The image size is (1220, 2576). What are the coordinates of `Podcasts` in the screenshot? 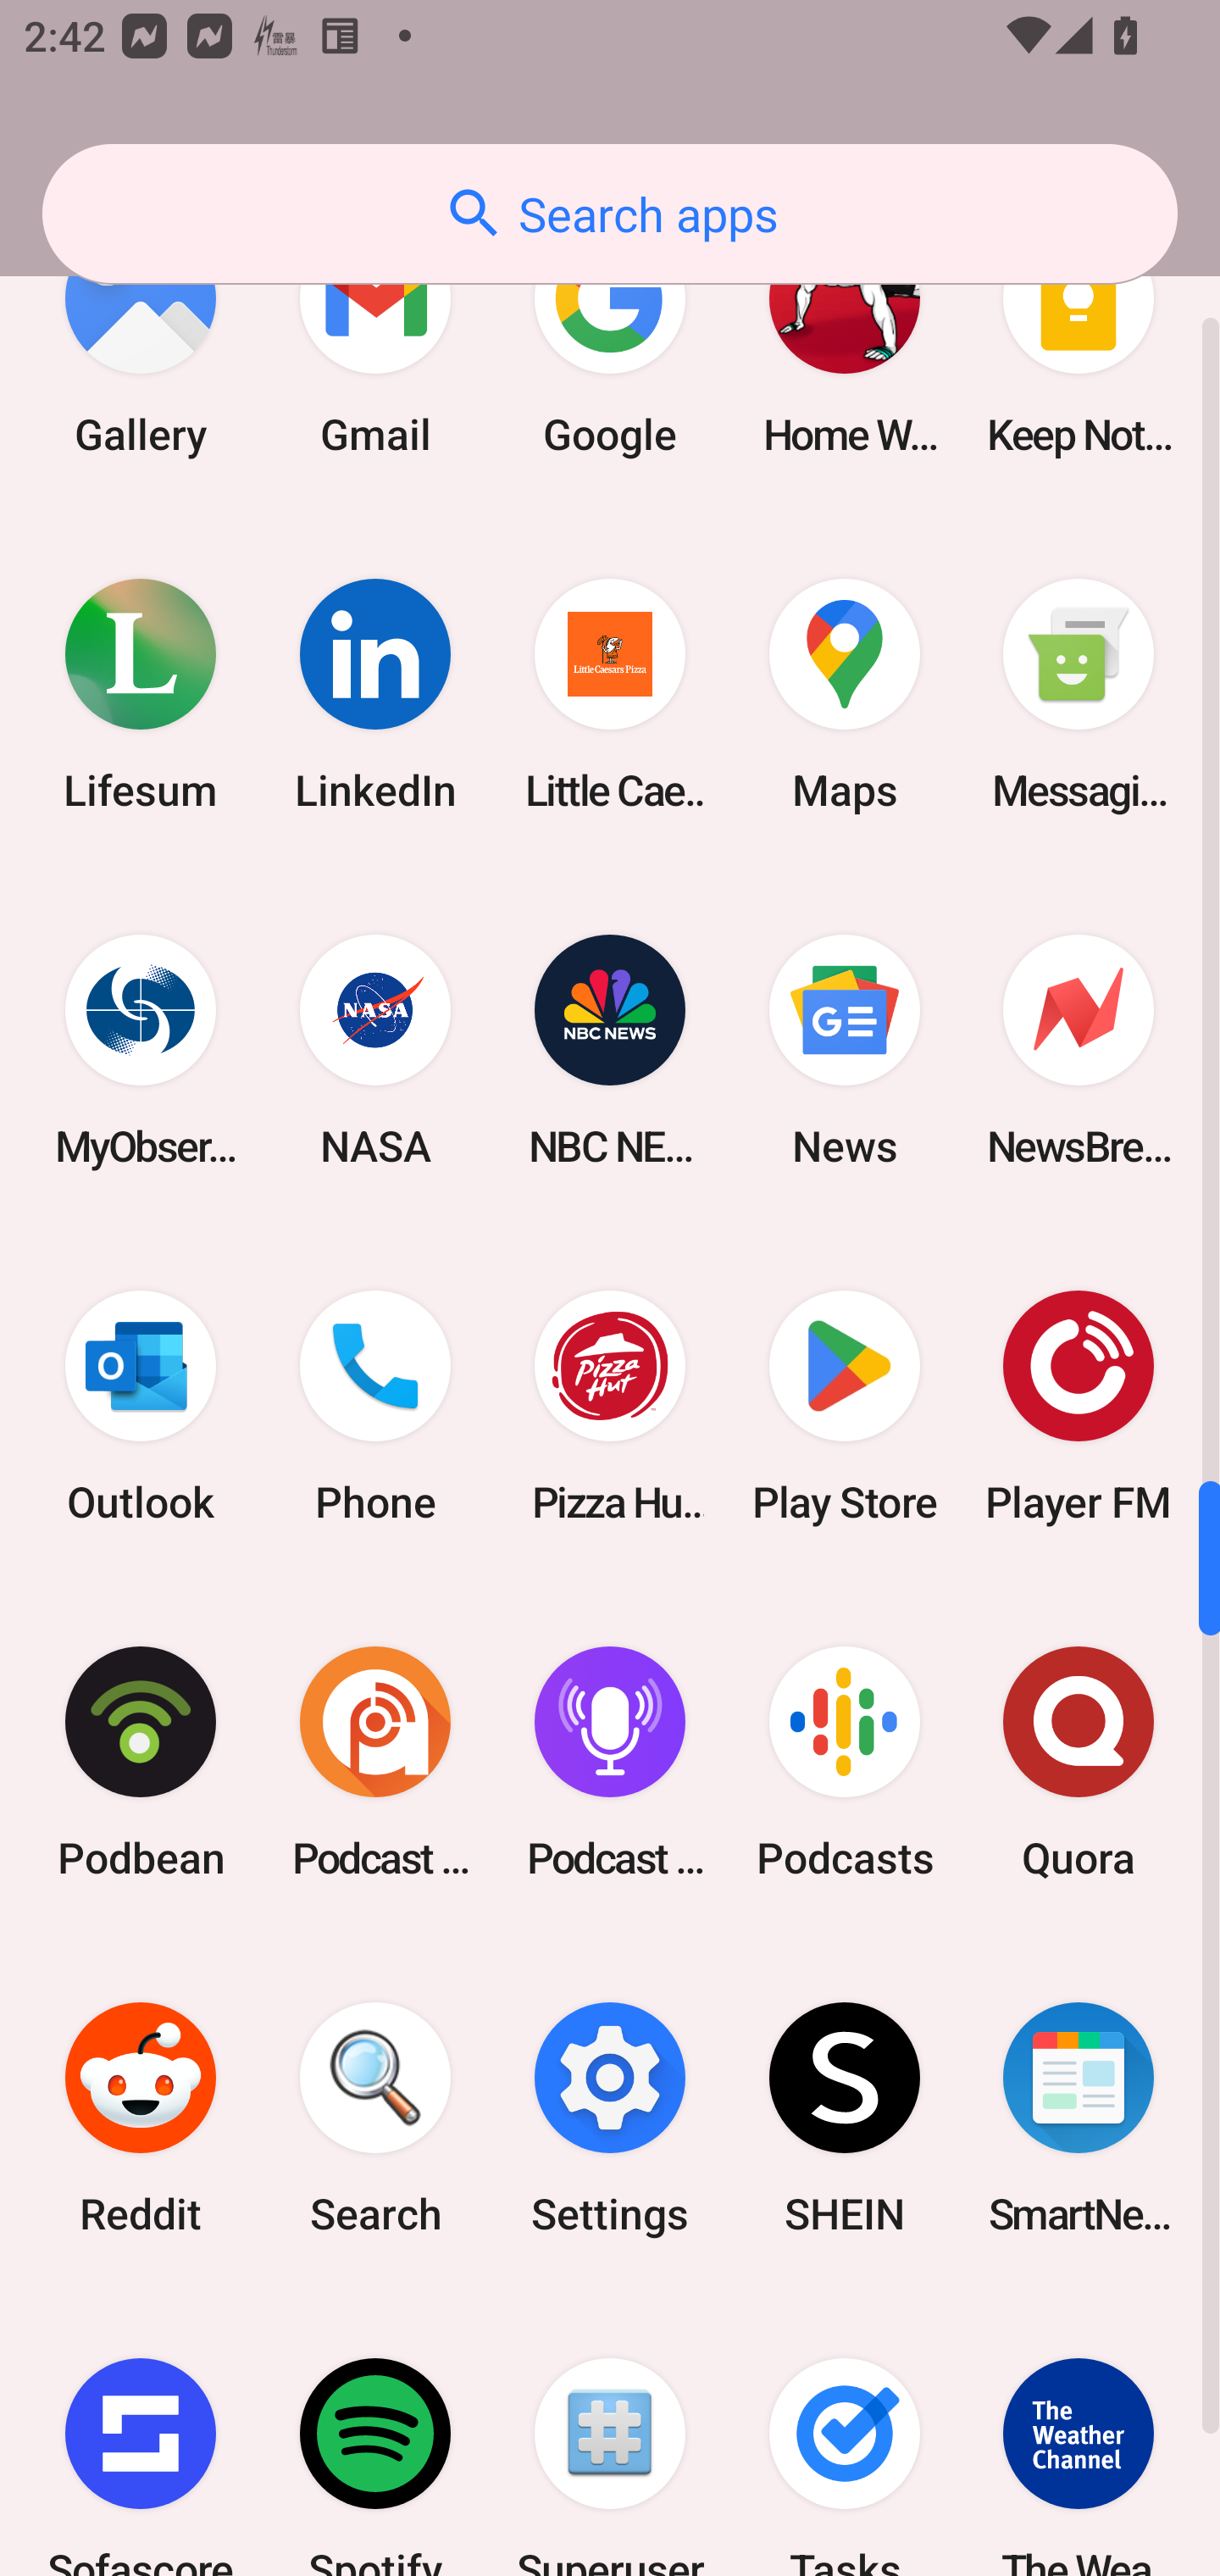 It's located at (844, 1762).